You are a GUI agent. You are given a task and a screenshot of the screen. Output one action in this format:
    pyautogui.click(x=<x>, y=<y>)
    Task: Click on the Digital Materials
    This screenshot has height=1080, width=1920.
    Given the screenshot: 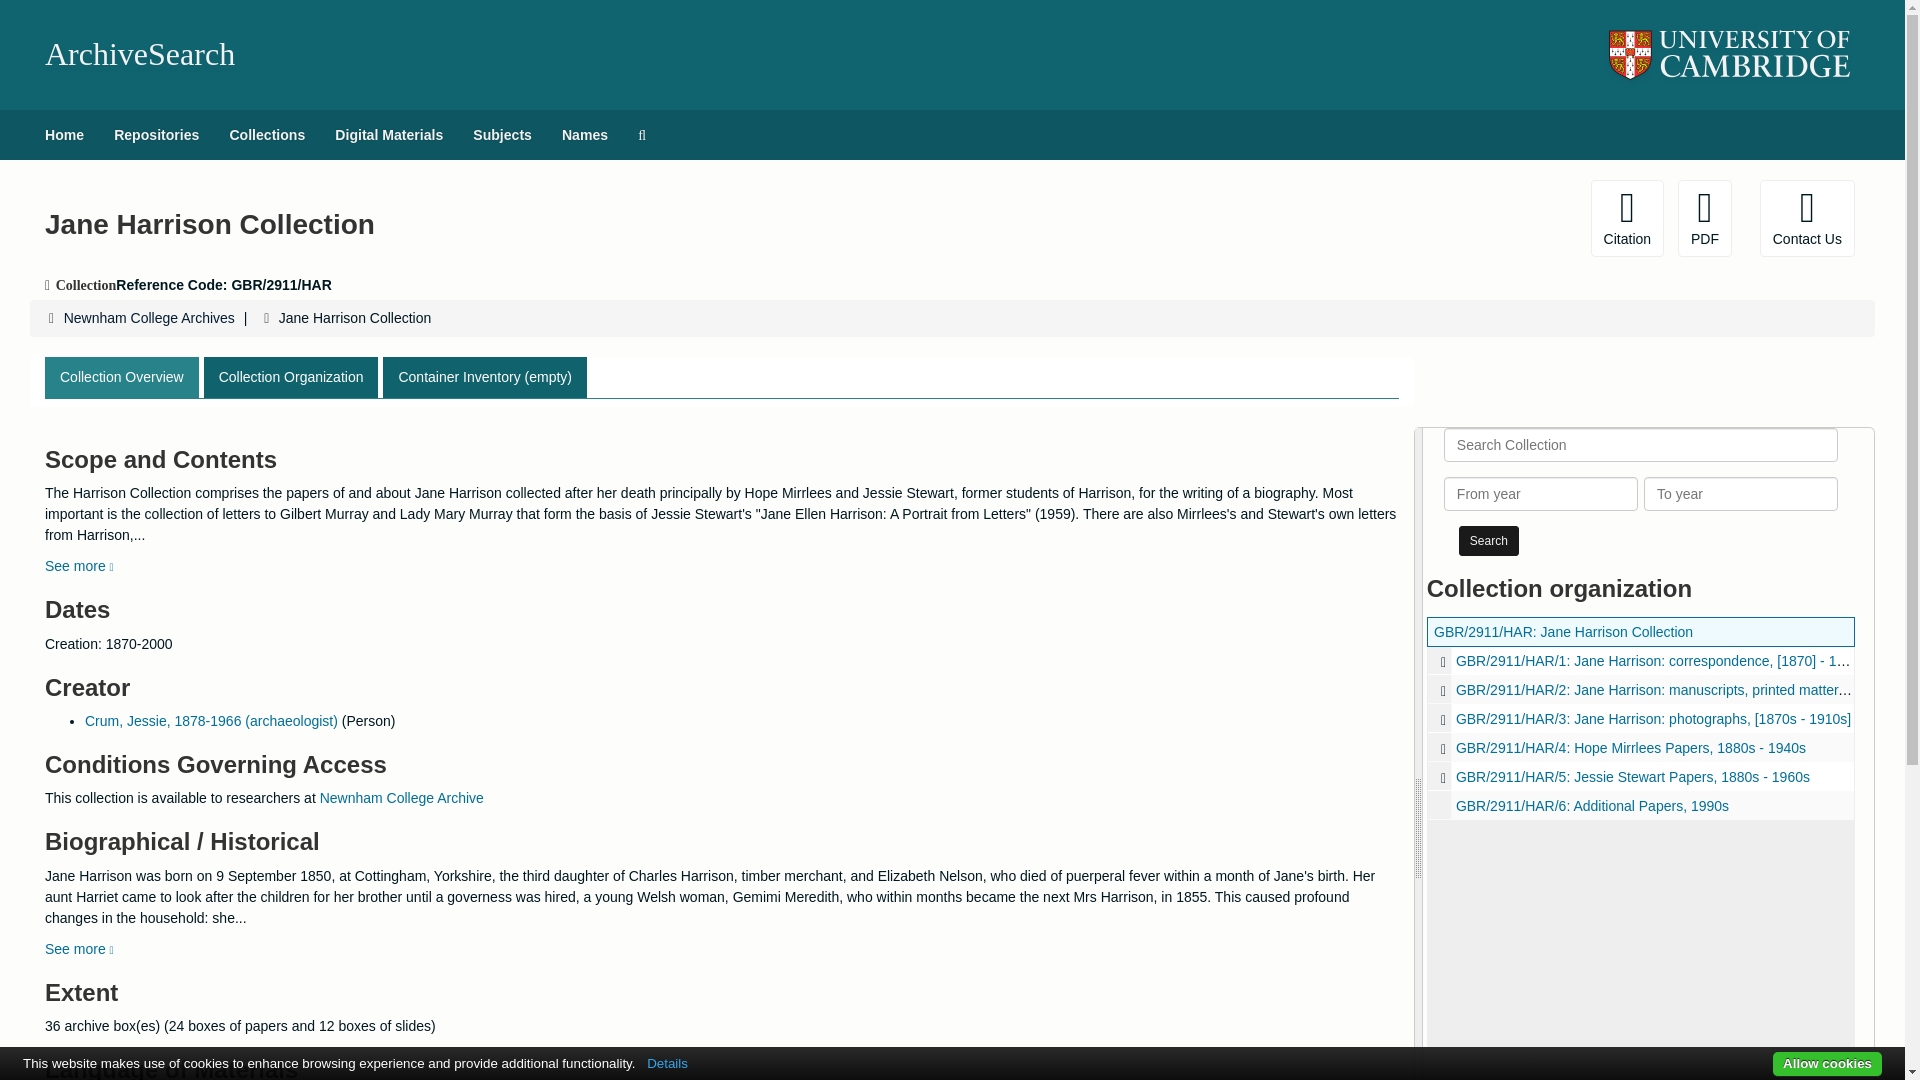 What is the action you would take?
    pyautogui.click(x=389, y=134)
    